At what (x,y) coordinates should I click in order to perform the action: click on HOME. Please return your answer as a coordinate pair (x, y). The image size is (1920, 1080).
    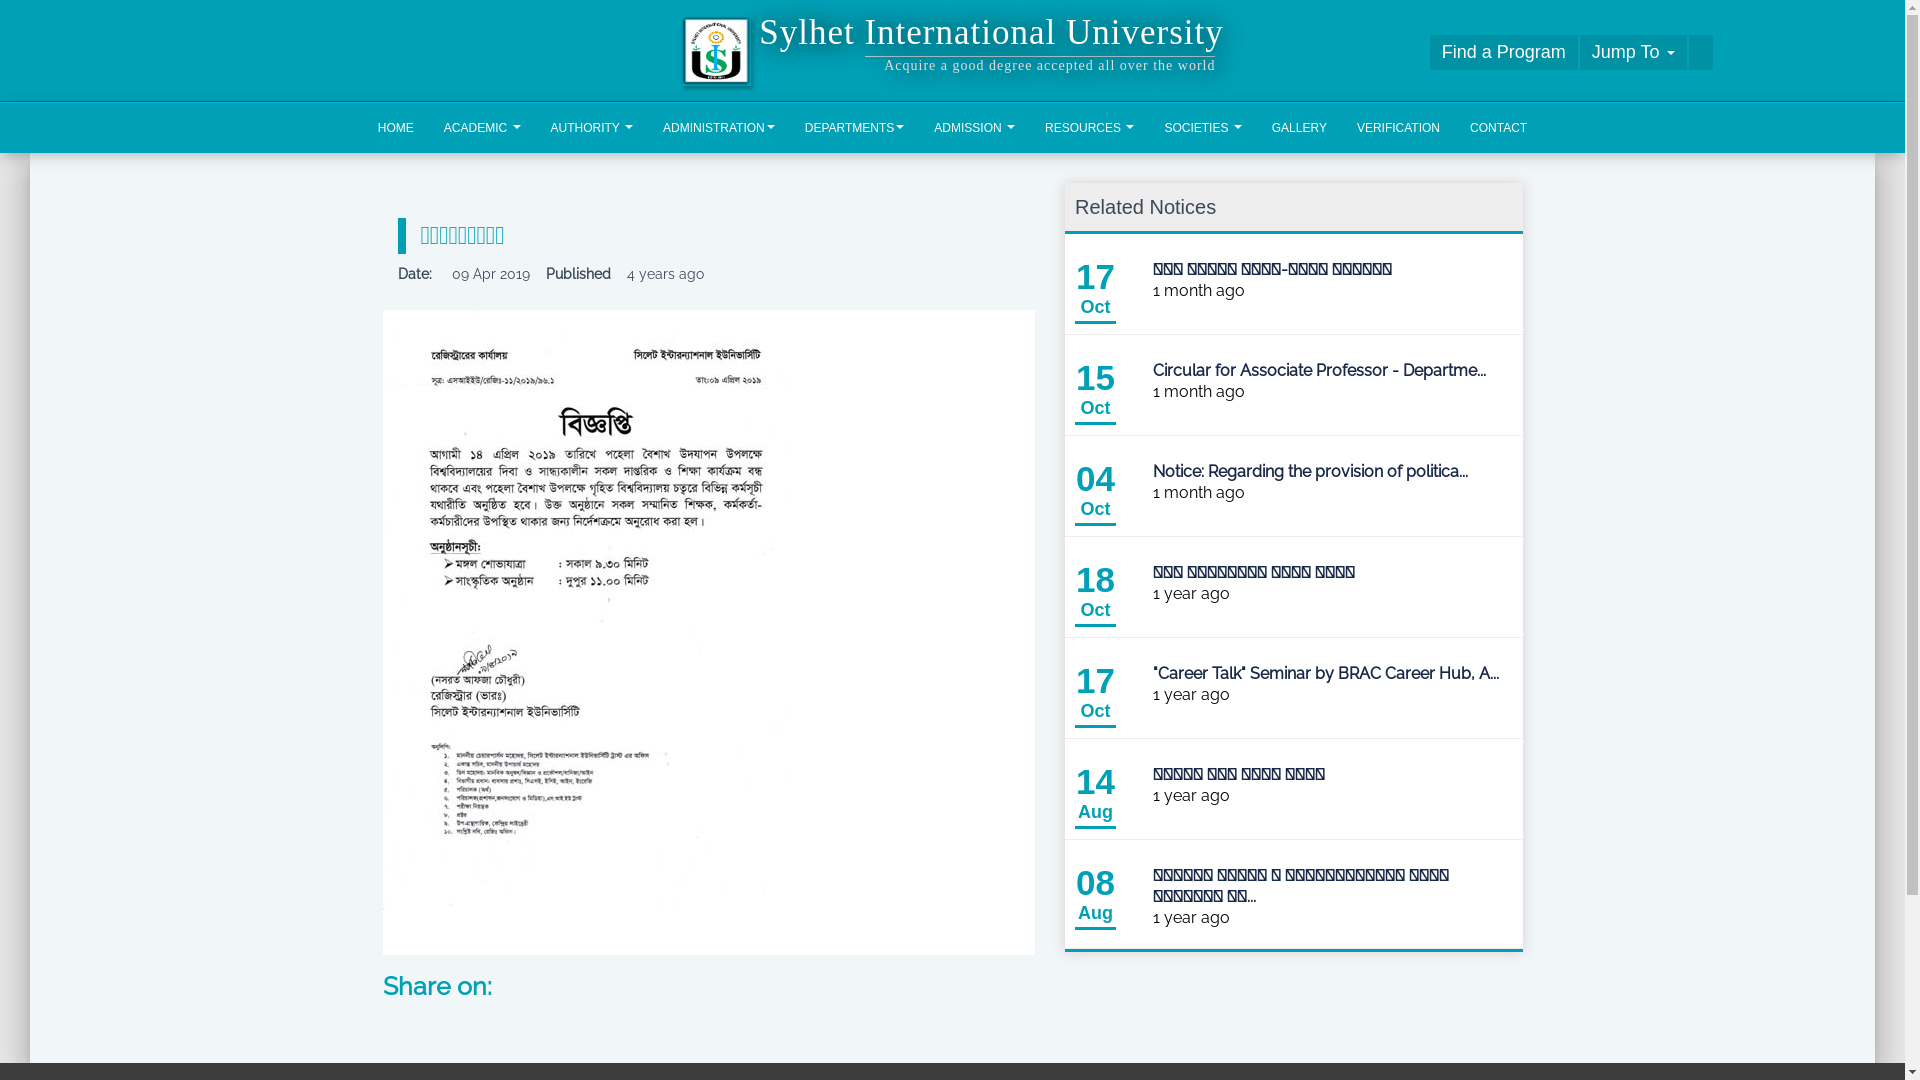
    Looking at the image, I should click on (396, 128).